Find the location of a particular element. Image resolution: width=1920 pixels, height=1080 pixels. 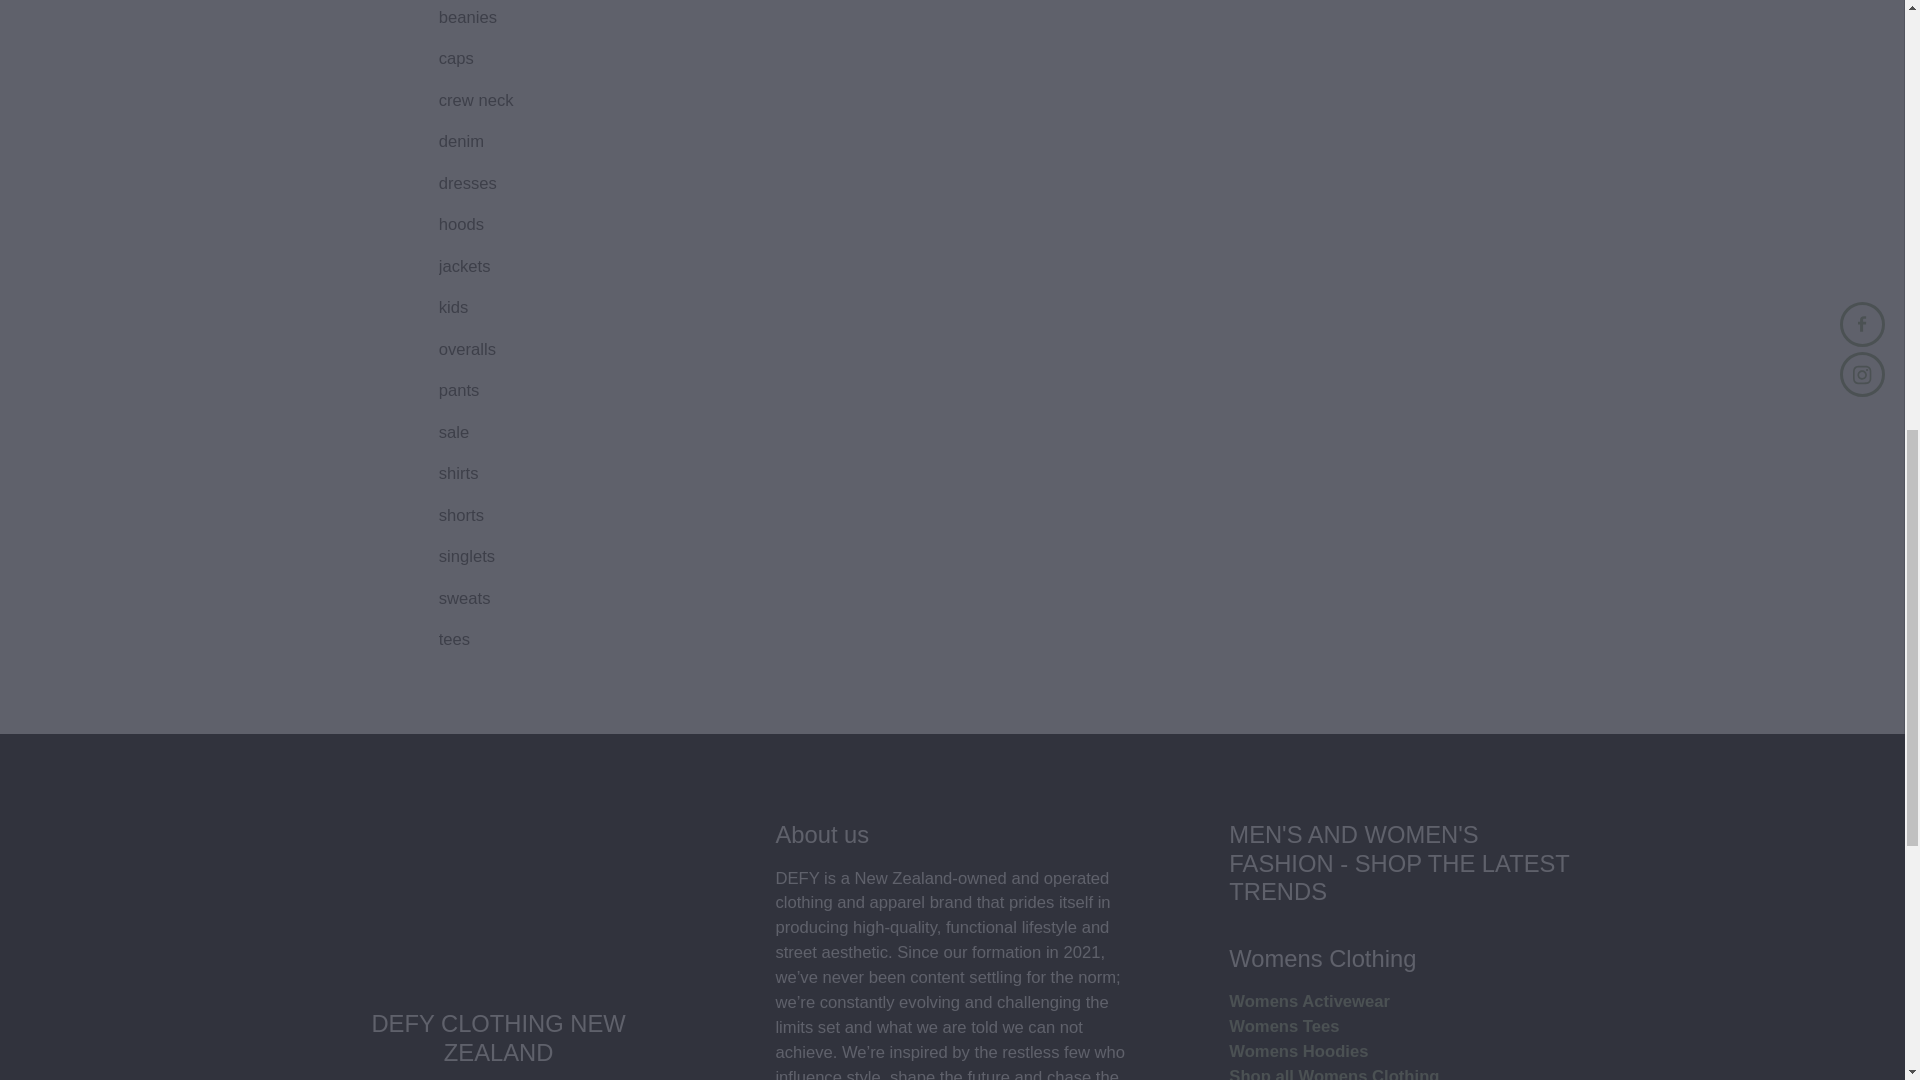

kids is located at coordinates (543, 306).